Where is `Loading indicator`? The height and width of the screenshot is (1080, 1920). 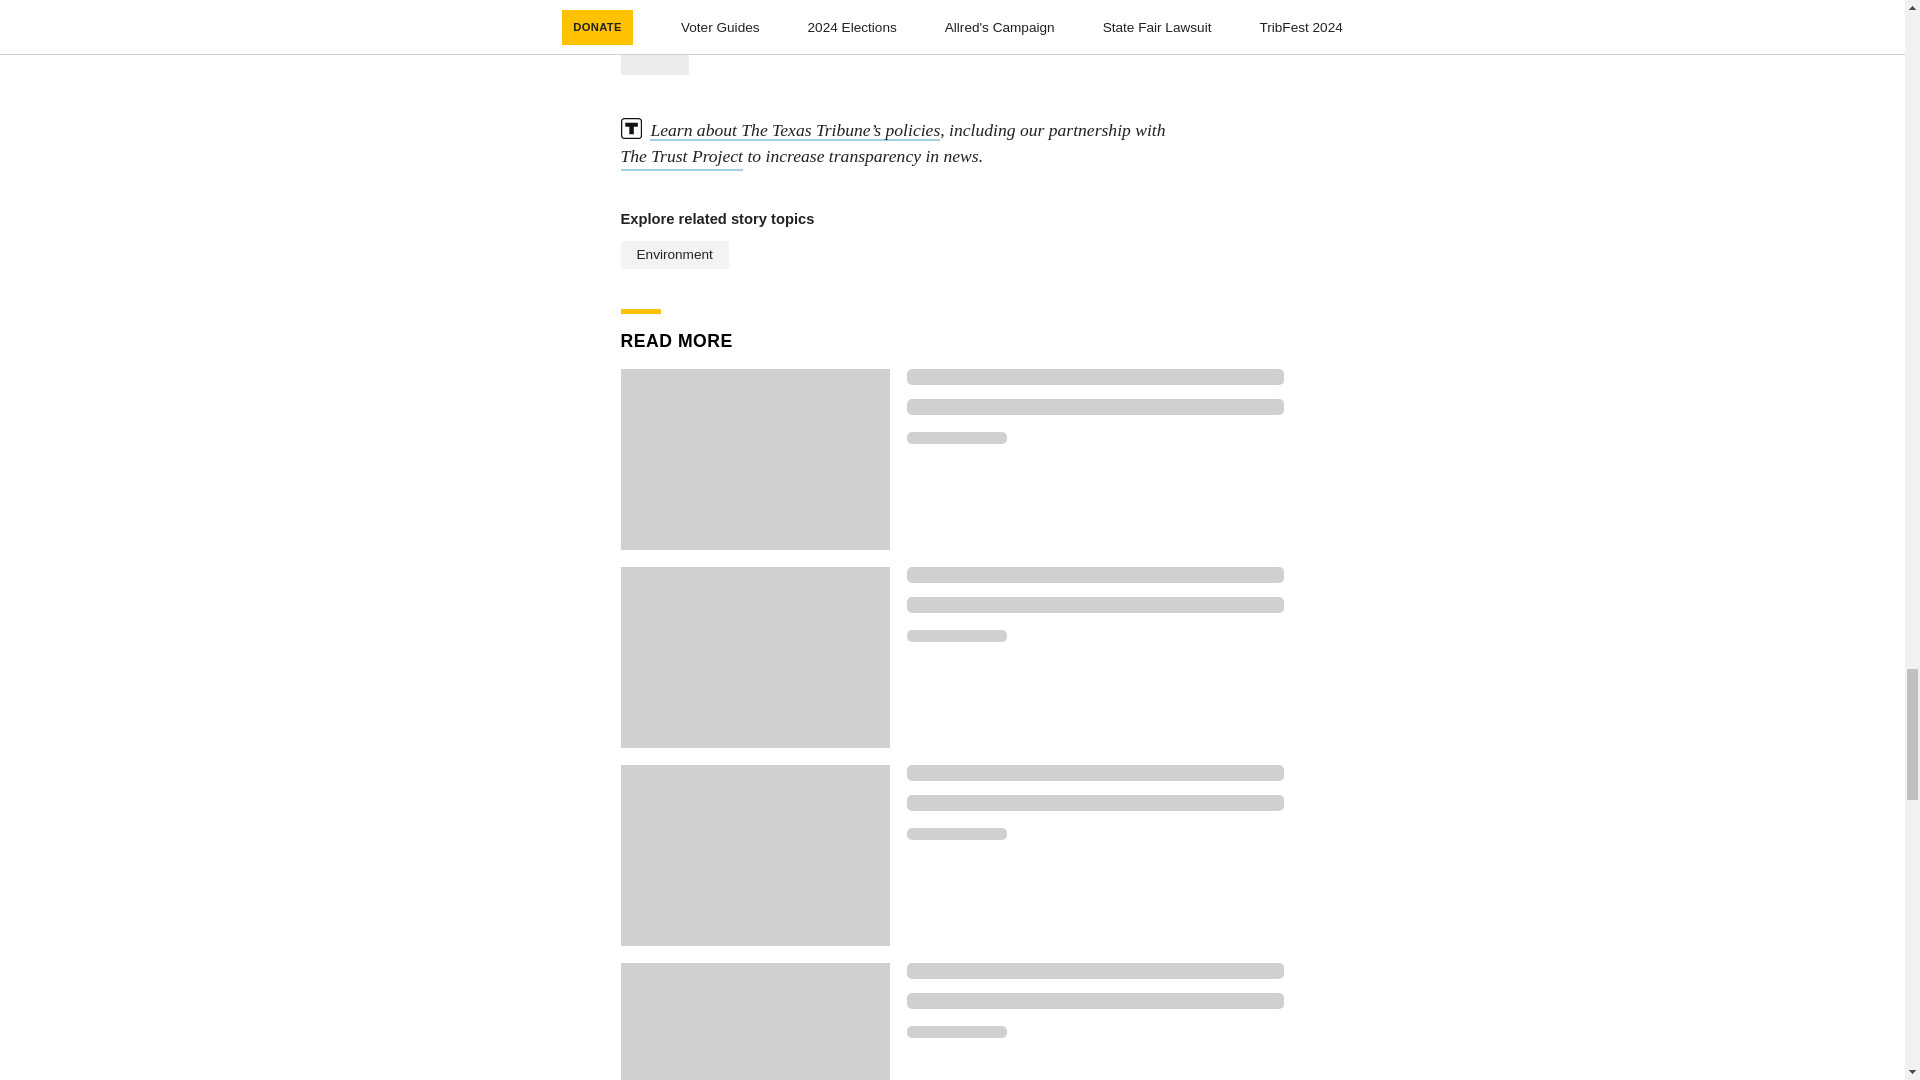
Loading indicator is located at coordinates (1095, 802).